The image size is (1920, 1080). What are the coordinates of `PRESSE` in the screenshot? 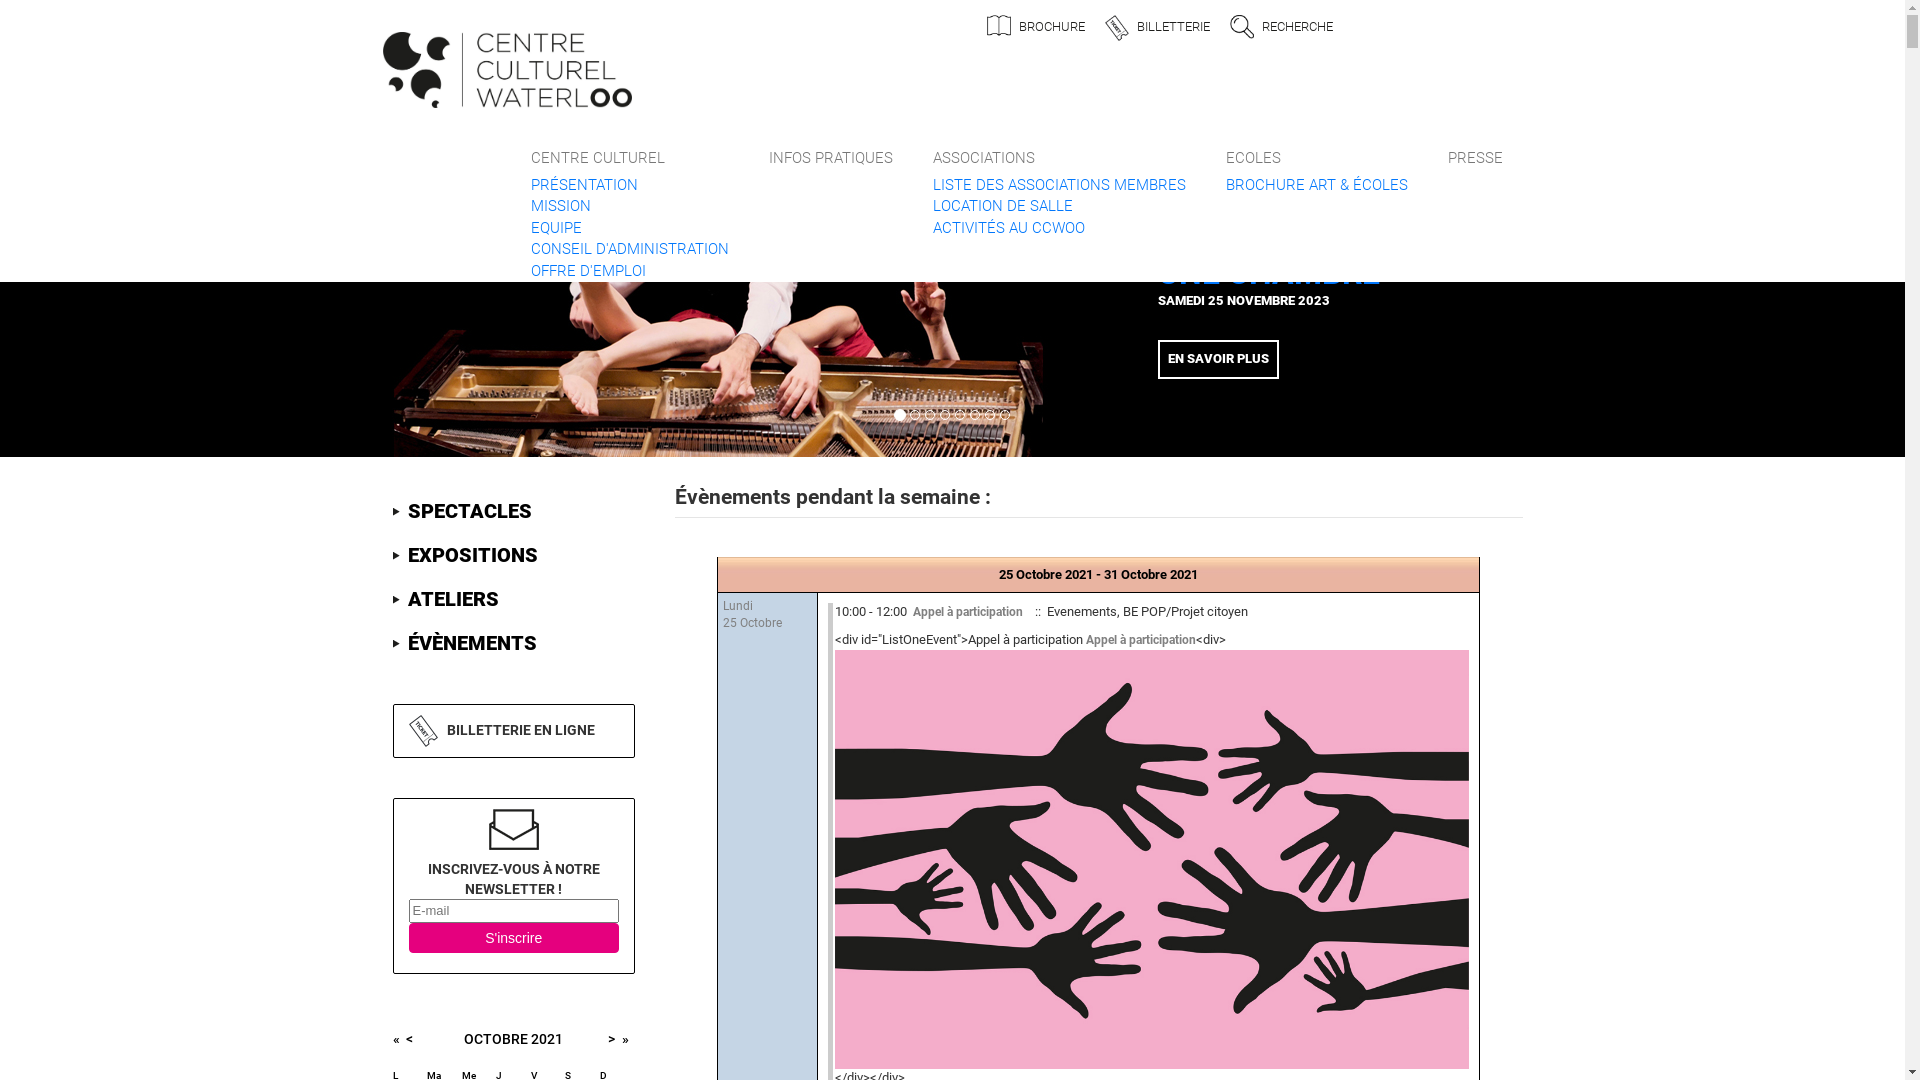 It's located at (1476, 141).